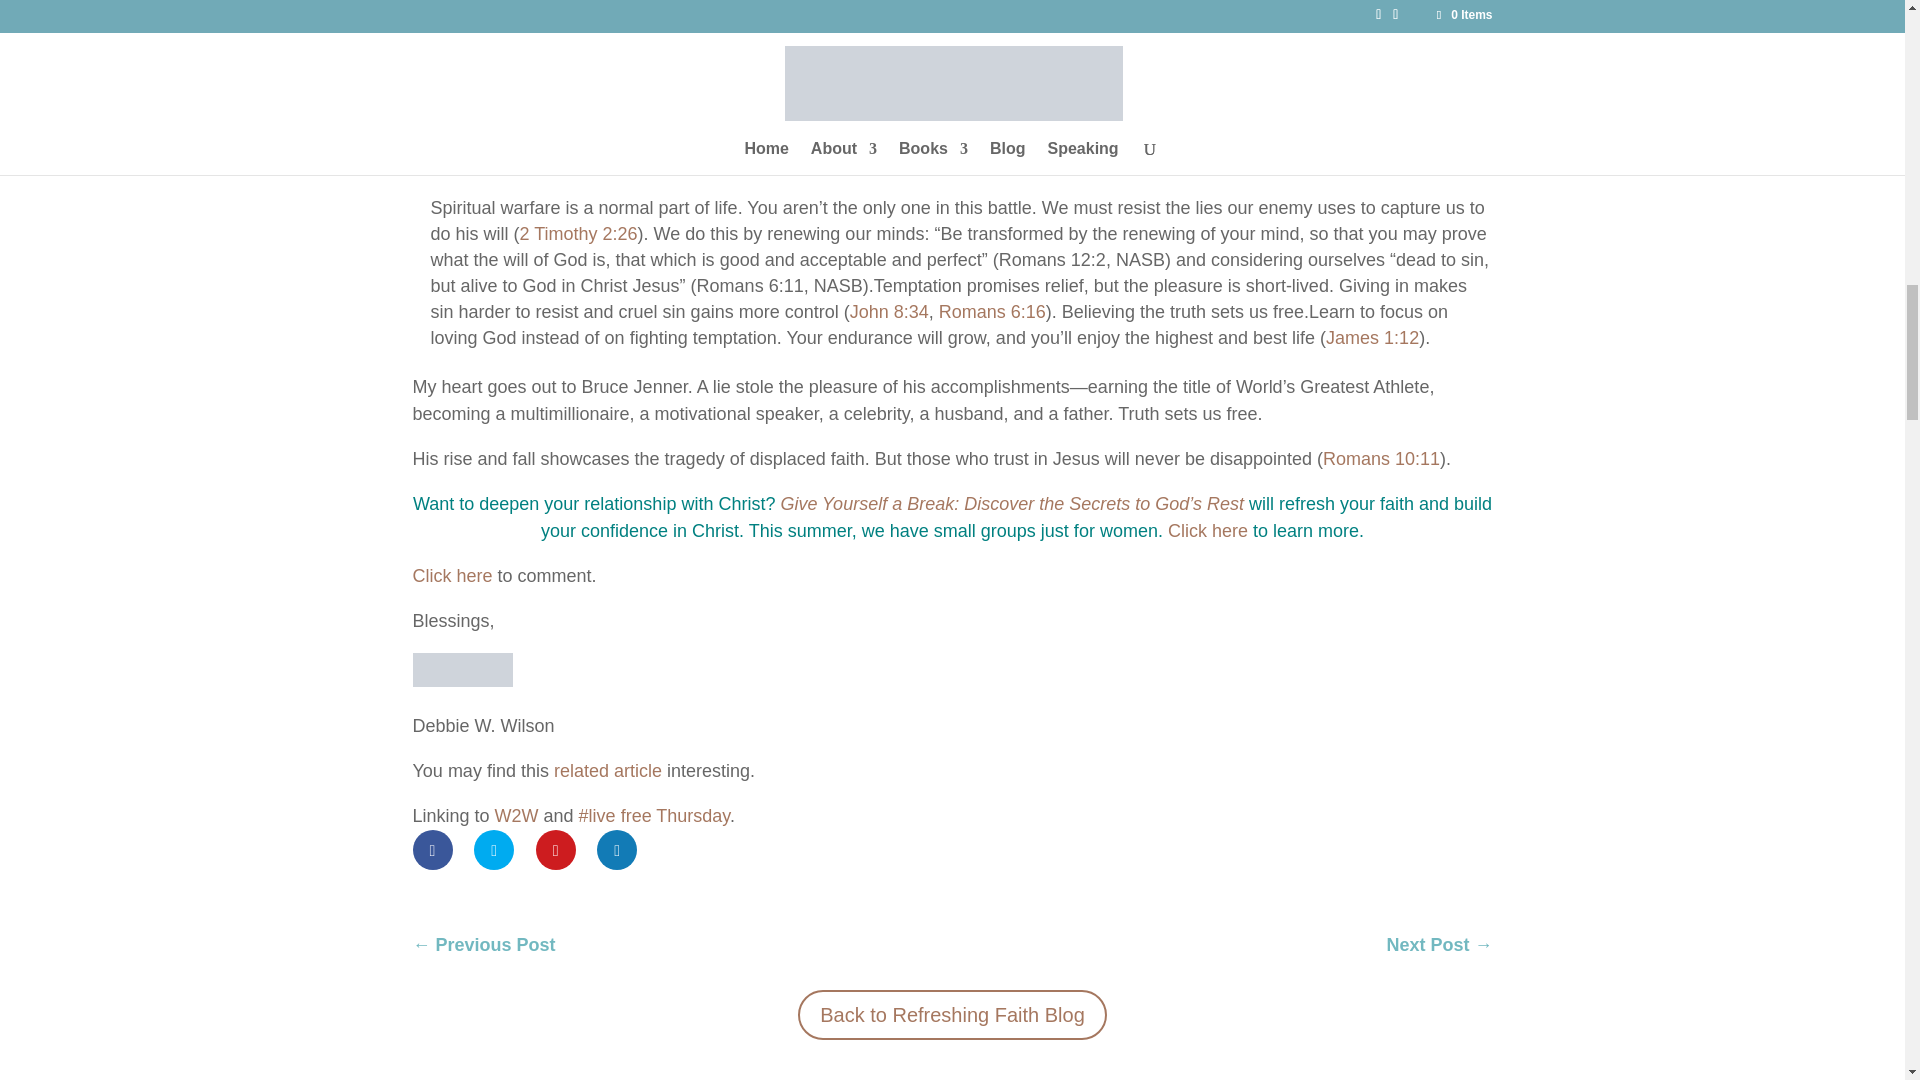 This screenshot has height=1080, width=1920. I want to click on 2 Timothy 2:26, so click(578, 234).